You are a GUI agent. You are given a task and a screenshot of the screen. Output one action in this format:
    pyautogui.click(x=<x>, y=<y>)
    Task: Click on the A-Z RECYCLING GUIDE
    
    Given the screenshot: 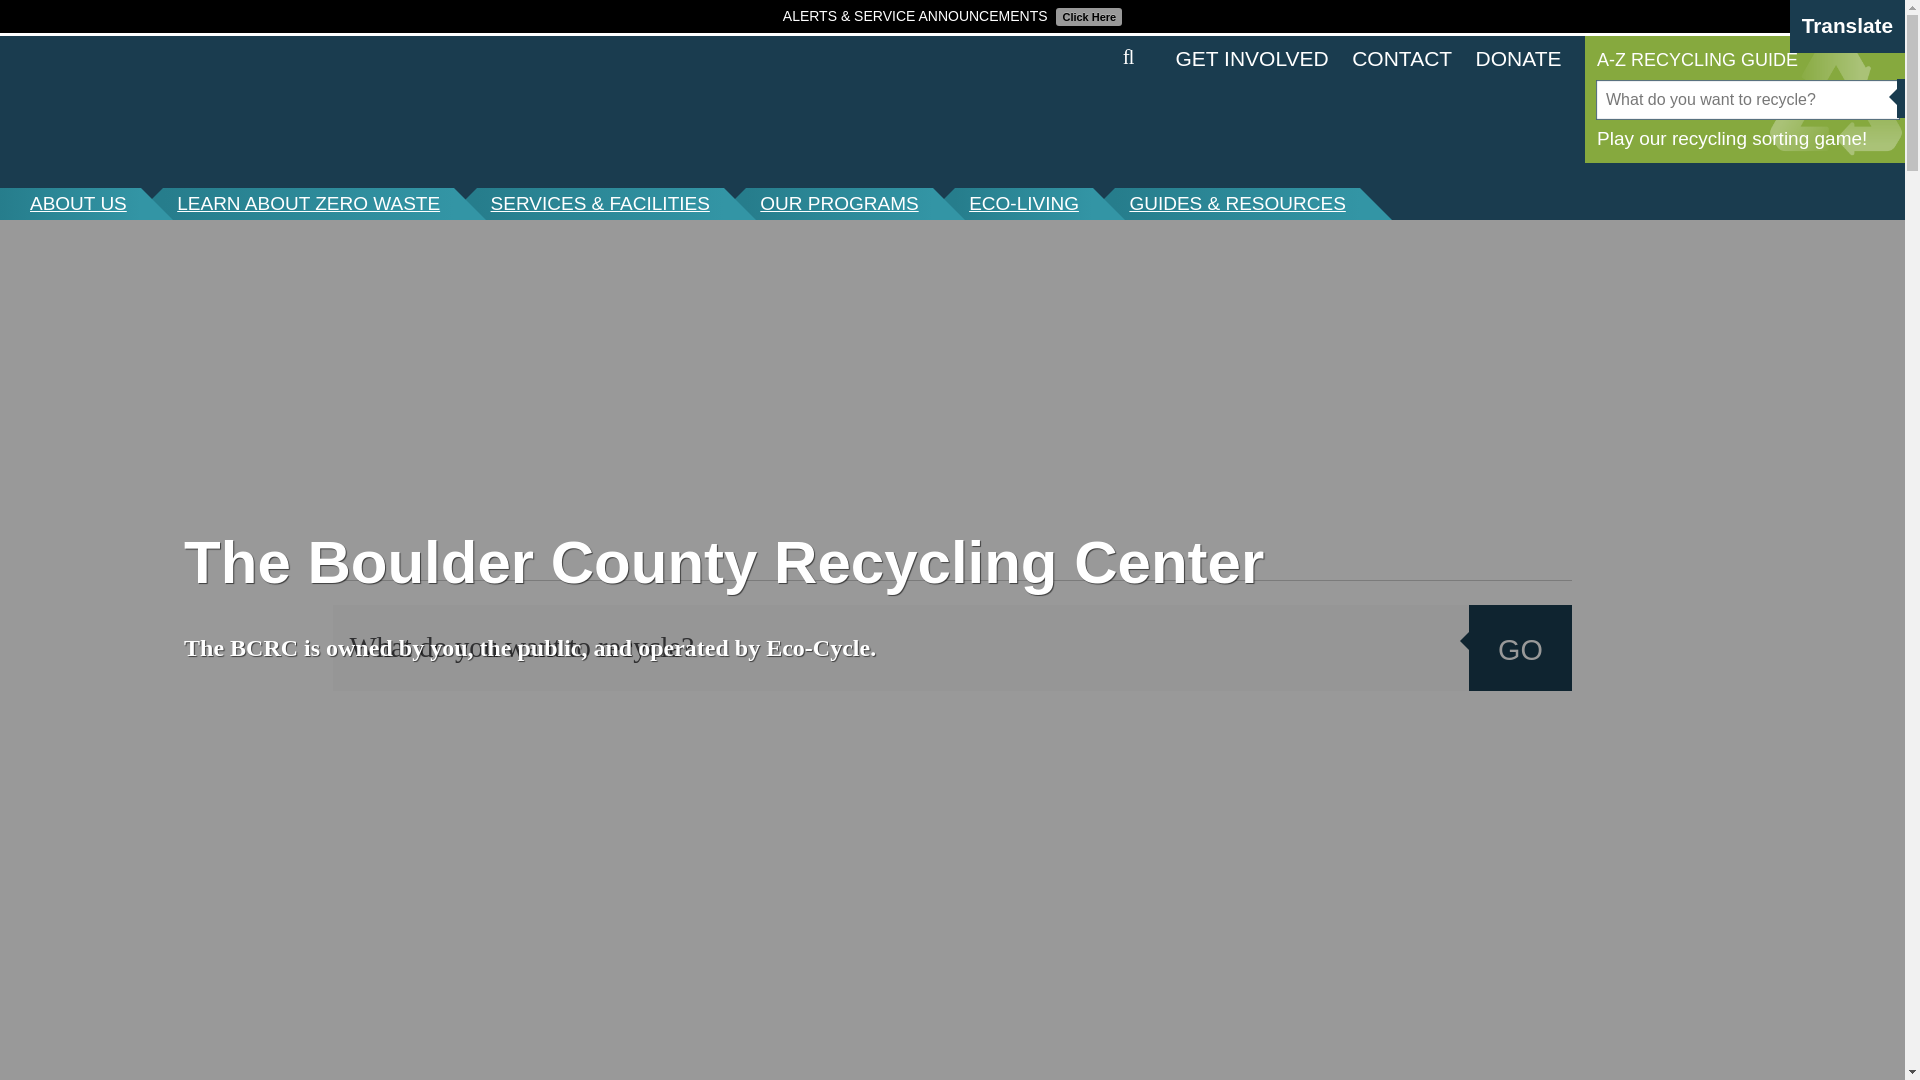 What is the action you would take?
    pyautogui.click(x=1744, y=60)
    